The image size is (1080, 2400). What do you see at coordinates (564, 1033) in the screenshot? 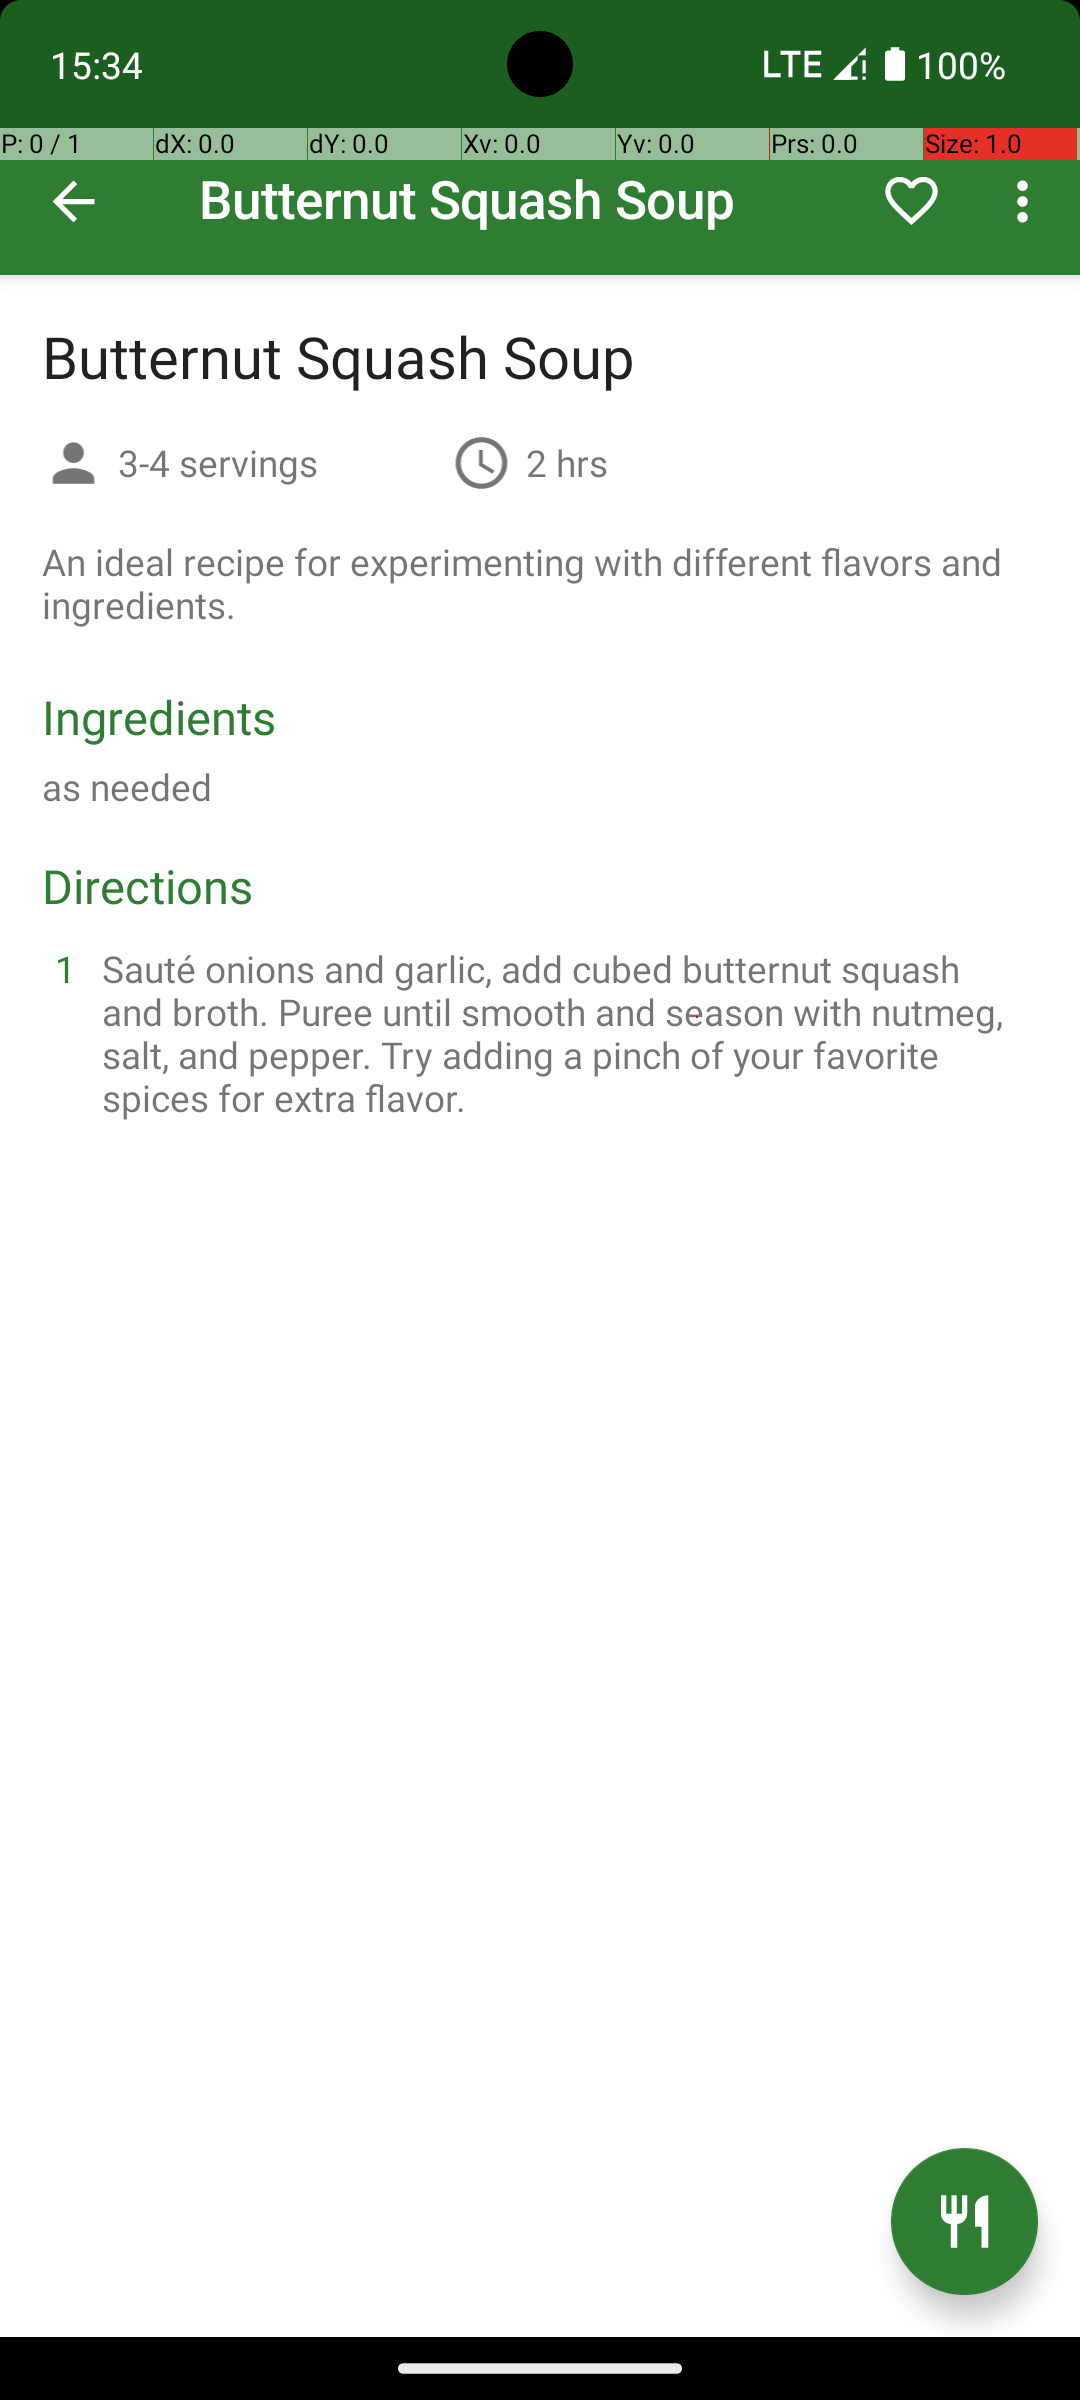
I see `Sauté onions and garlic, add cubed butternut squash and broth. Puree until smooth and season with nutmeg, salt, and pepper. Try adding a pinch of your favorite spices for extra flavor.` at bounding box center [564, 1033].